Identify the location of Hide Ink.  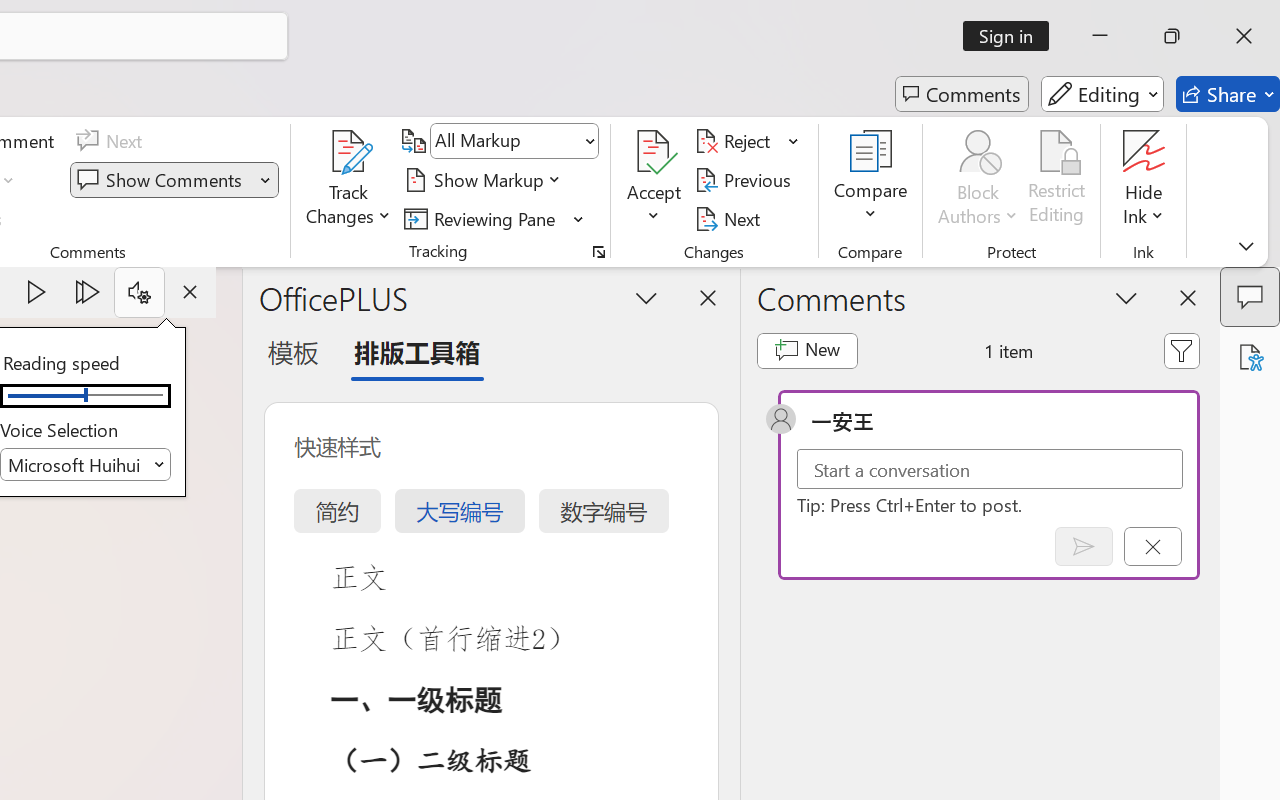
(1144, 180).